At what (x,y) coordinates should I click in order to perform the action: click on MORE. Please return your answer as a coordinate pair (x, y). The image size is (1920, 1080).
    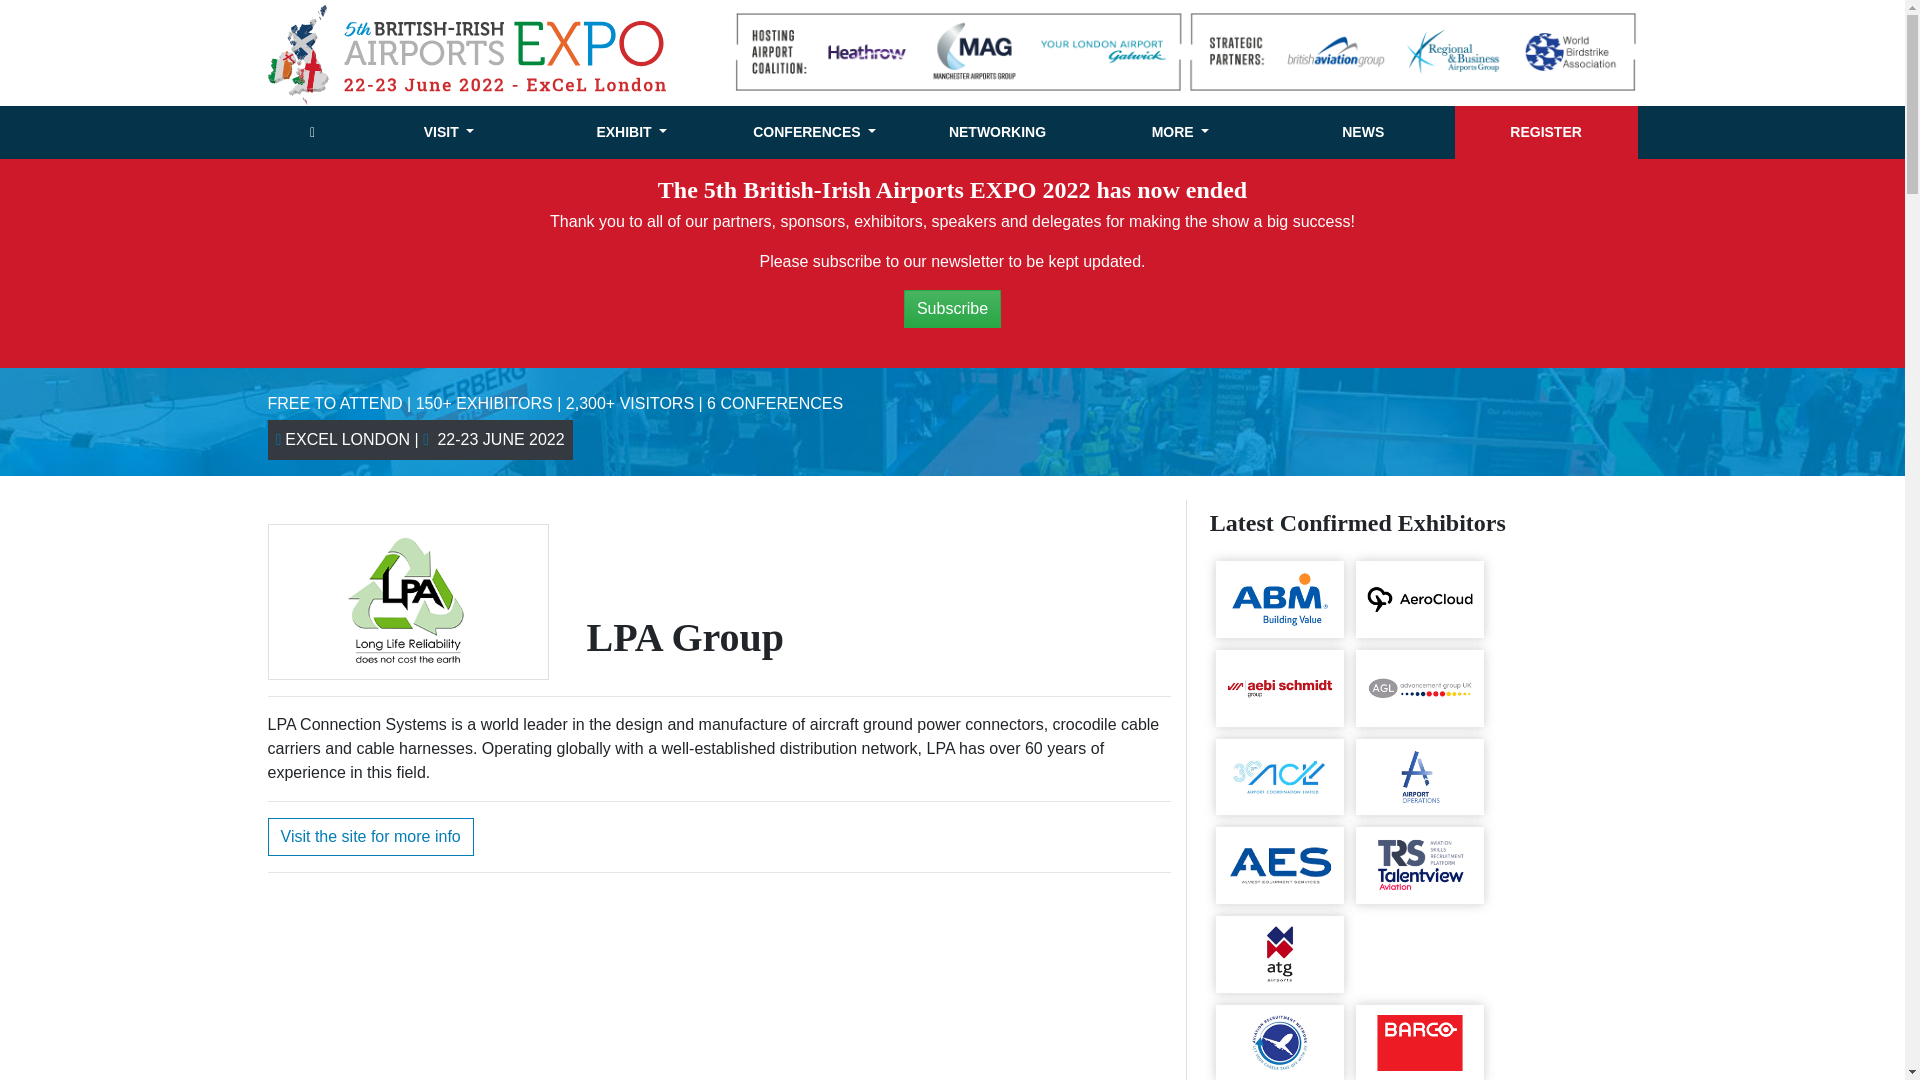
    Looking at the image, I should click on (1180, 132).